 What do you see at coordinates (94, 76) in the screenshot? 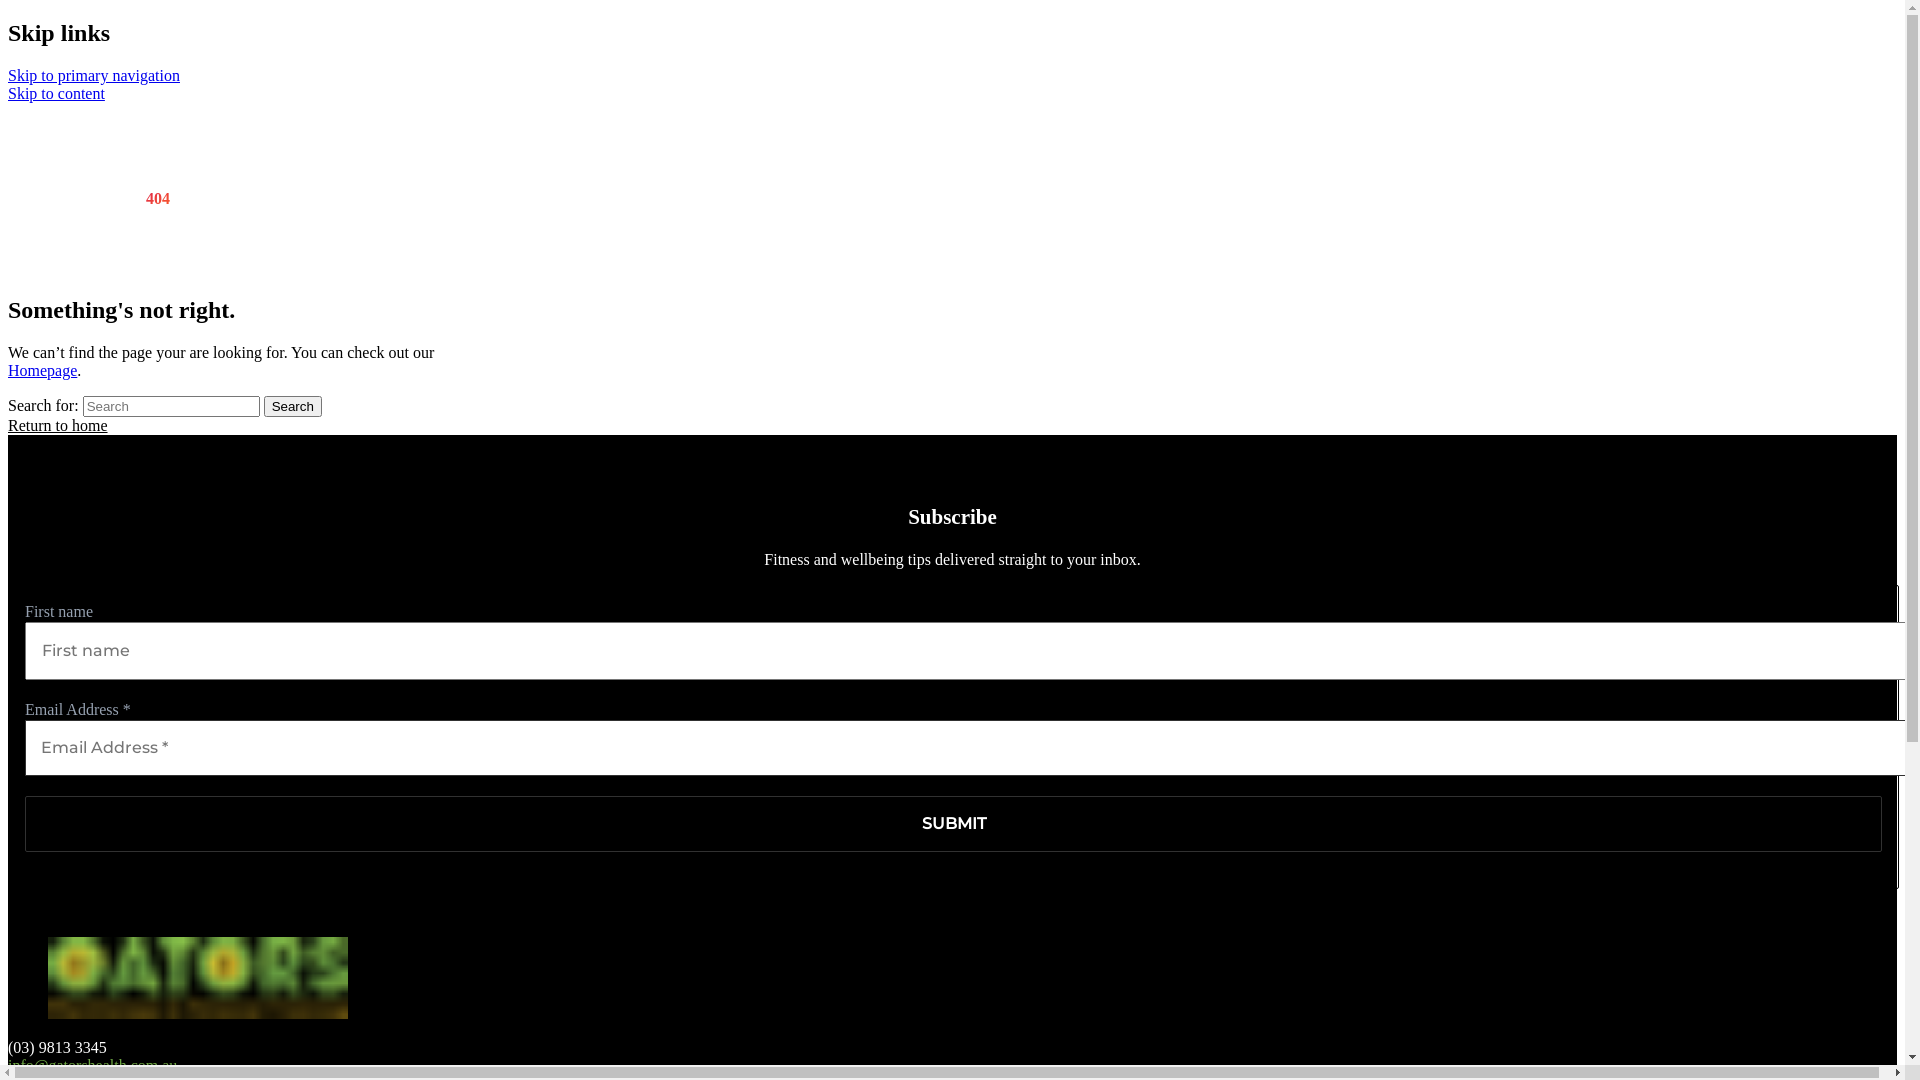
I see `Skip to primary navigation` at bounding box center [94, 76].